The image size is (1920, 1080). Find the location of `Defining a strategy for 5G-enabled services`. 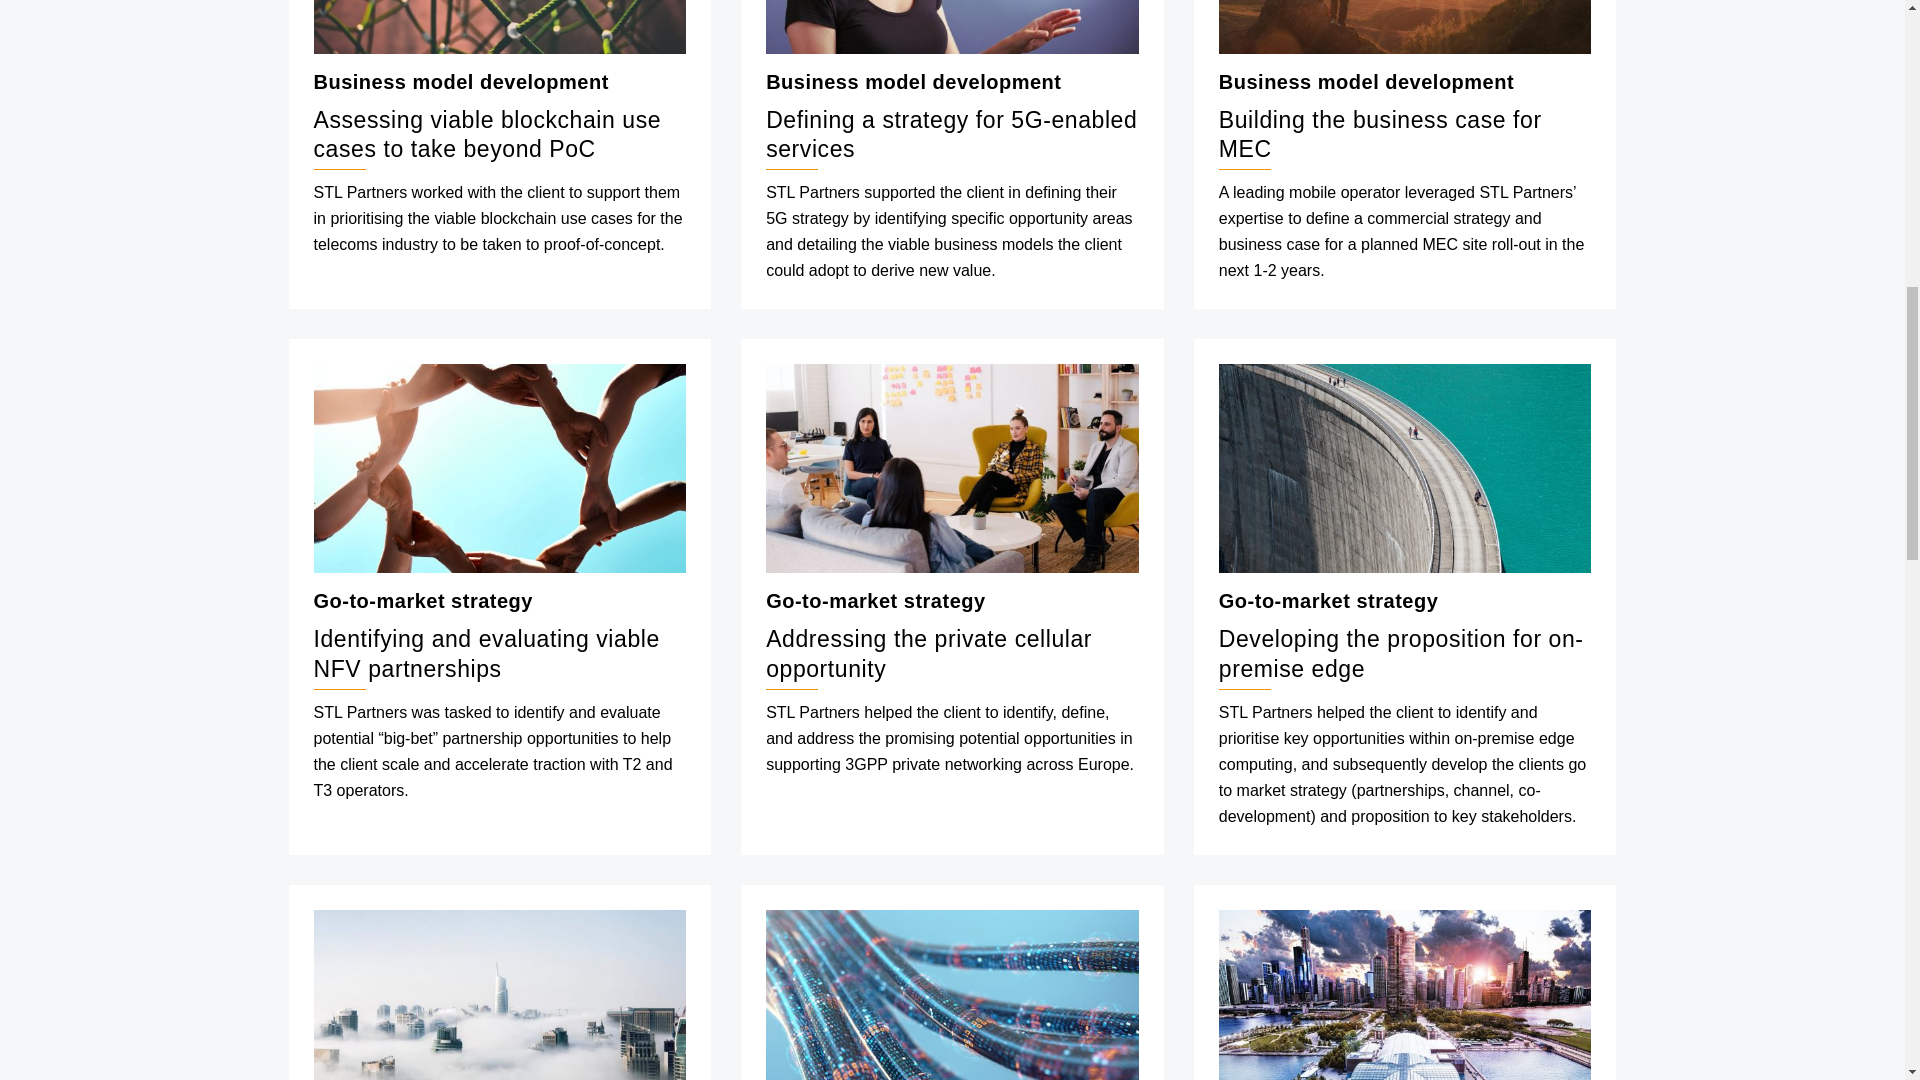

Defining a strategy for 5G-enabled services is located at coordinates (952, 27).